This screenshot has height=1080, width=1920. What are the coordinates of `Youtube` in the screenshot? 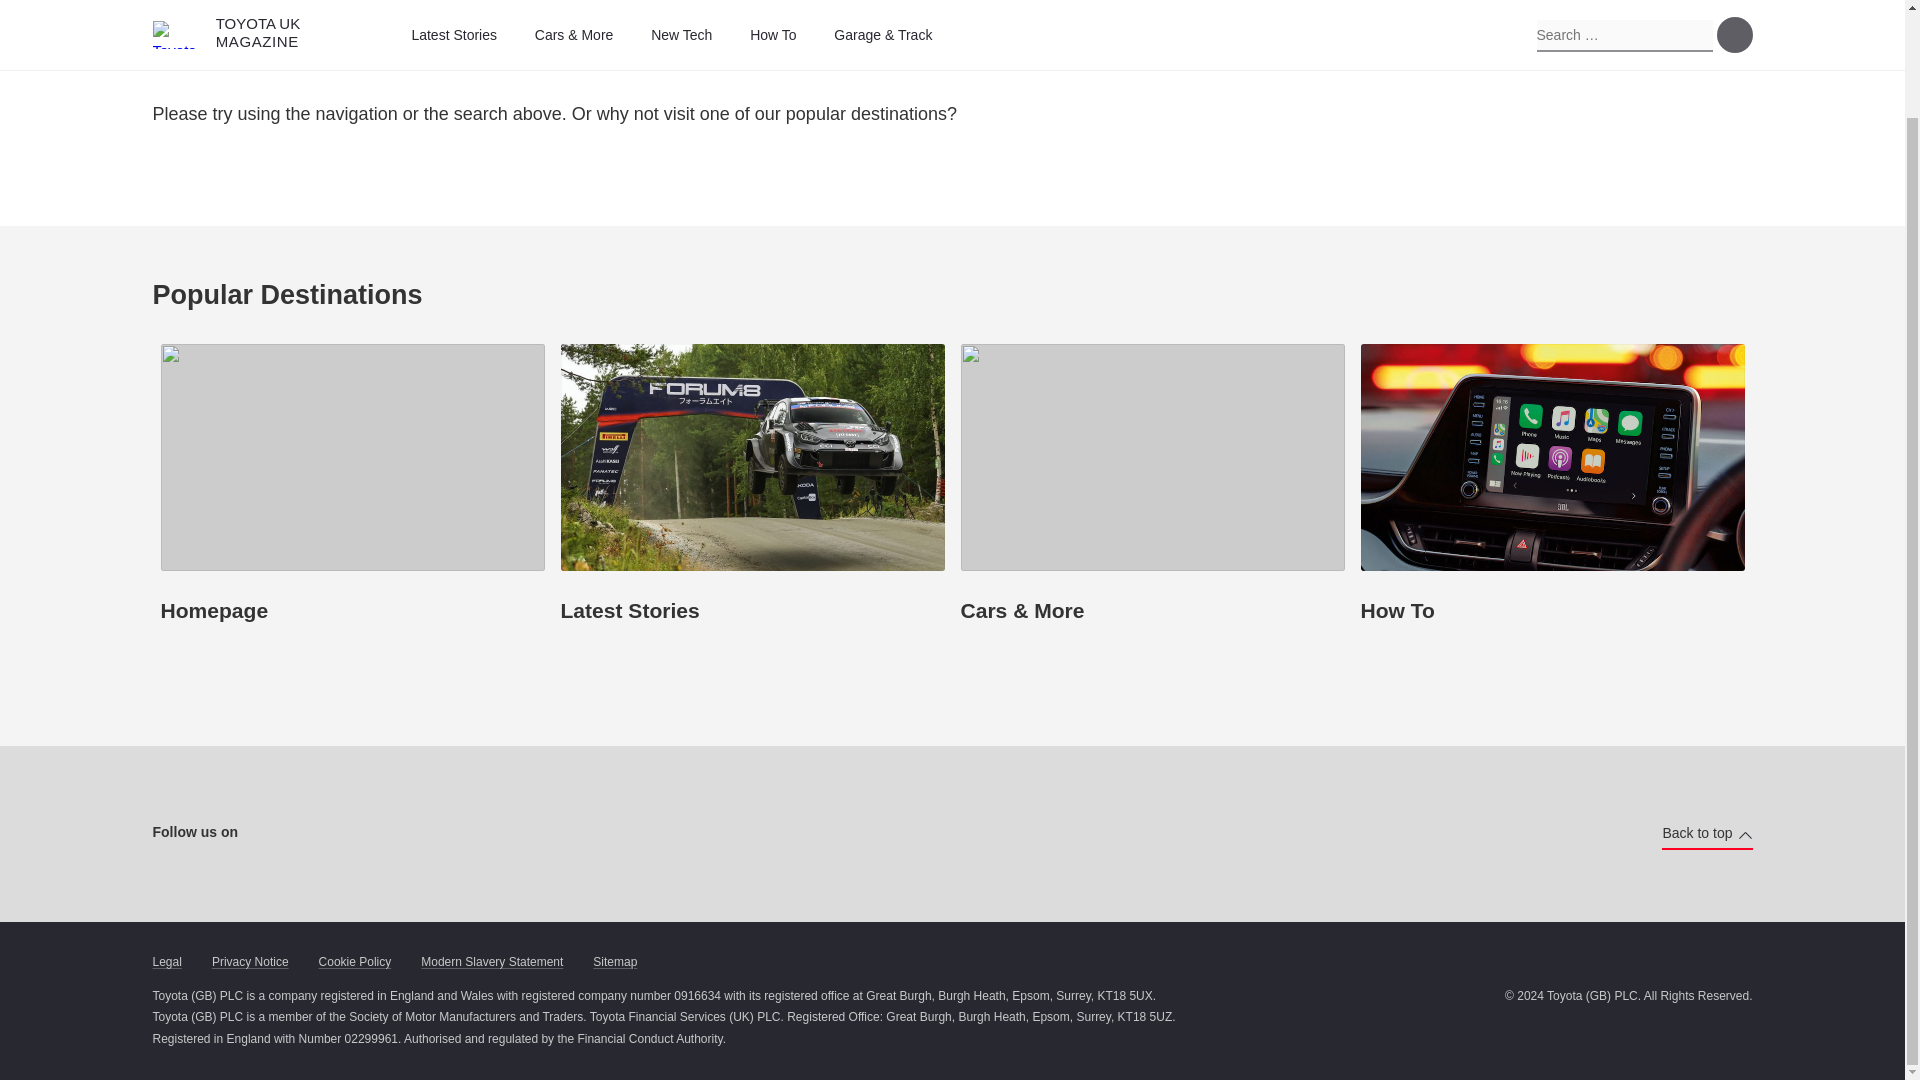 It's located at (386, 834).